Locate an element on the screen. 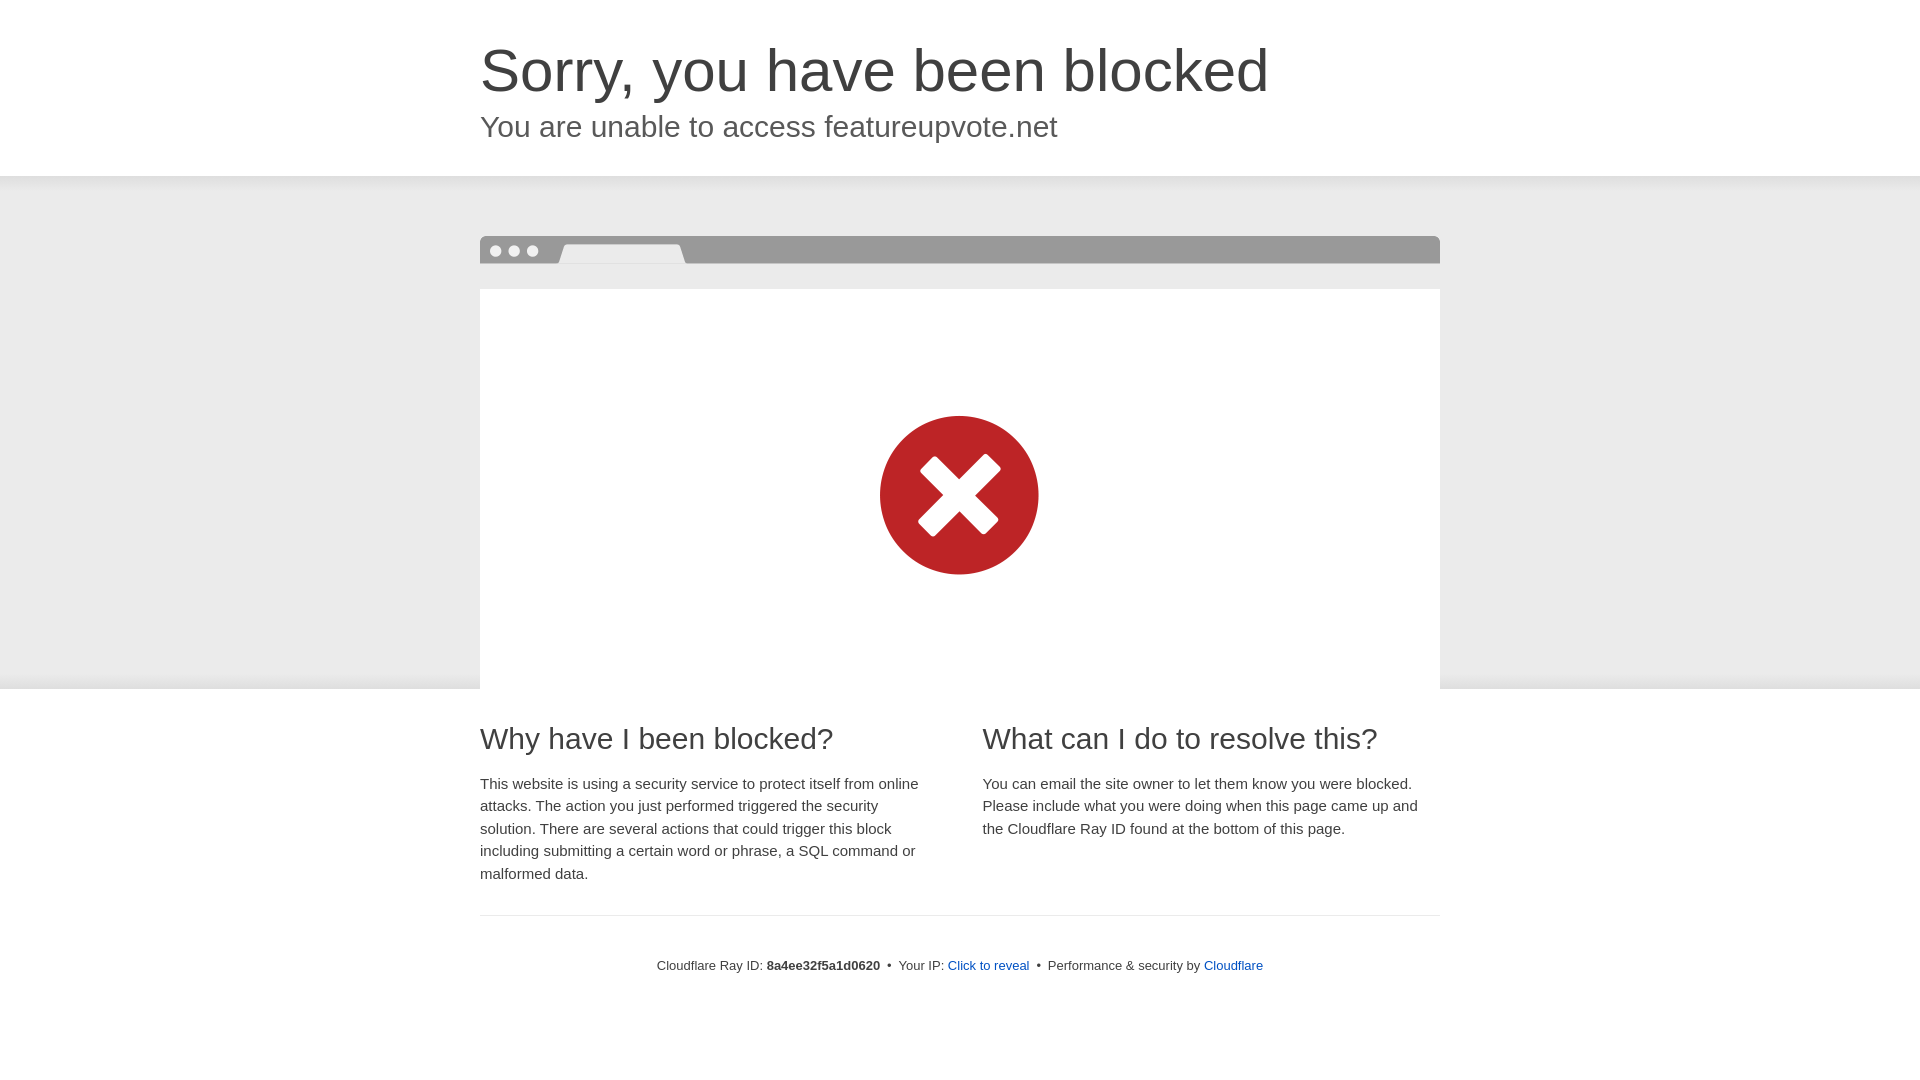 This screenshot has width=1920, height=1080. Click to reveal is located at coordinates (988, 966).